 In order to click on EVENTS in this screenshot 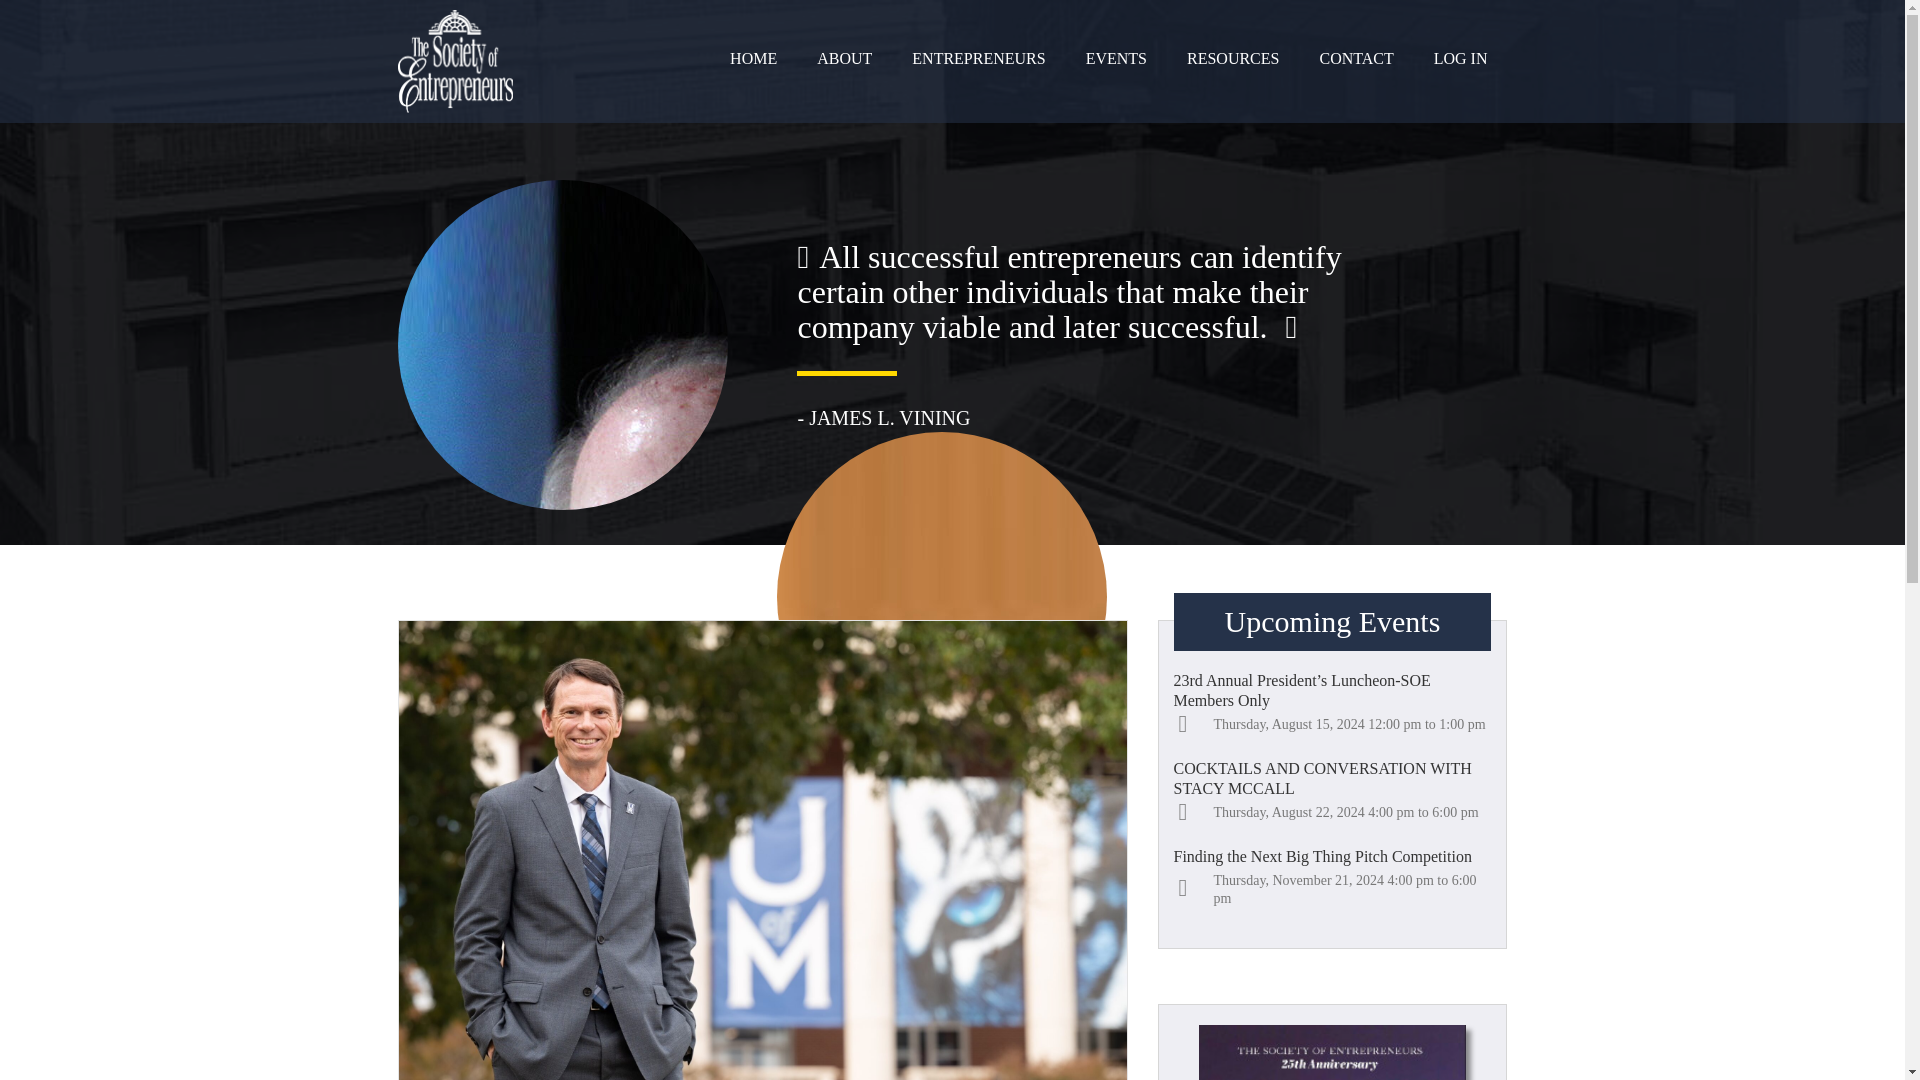, I will do `click(1116, 58)`.